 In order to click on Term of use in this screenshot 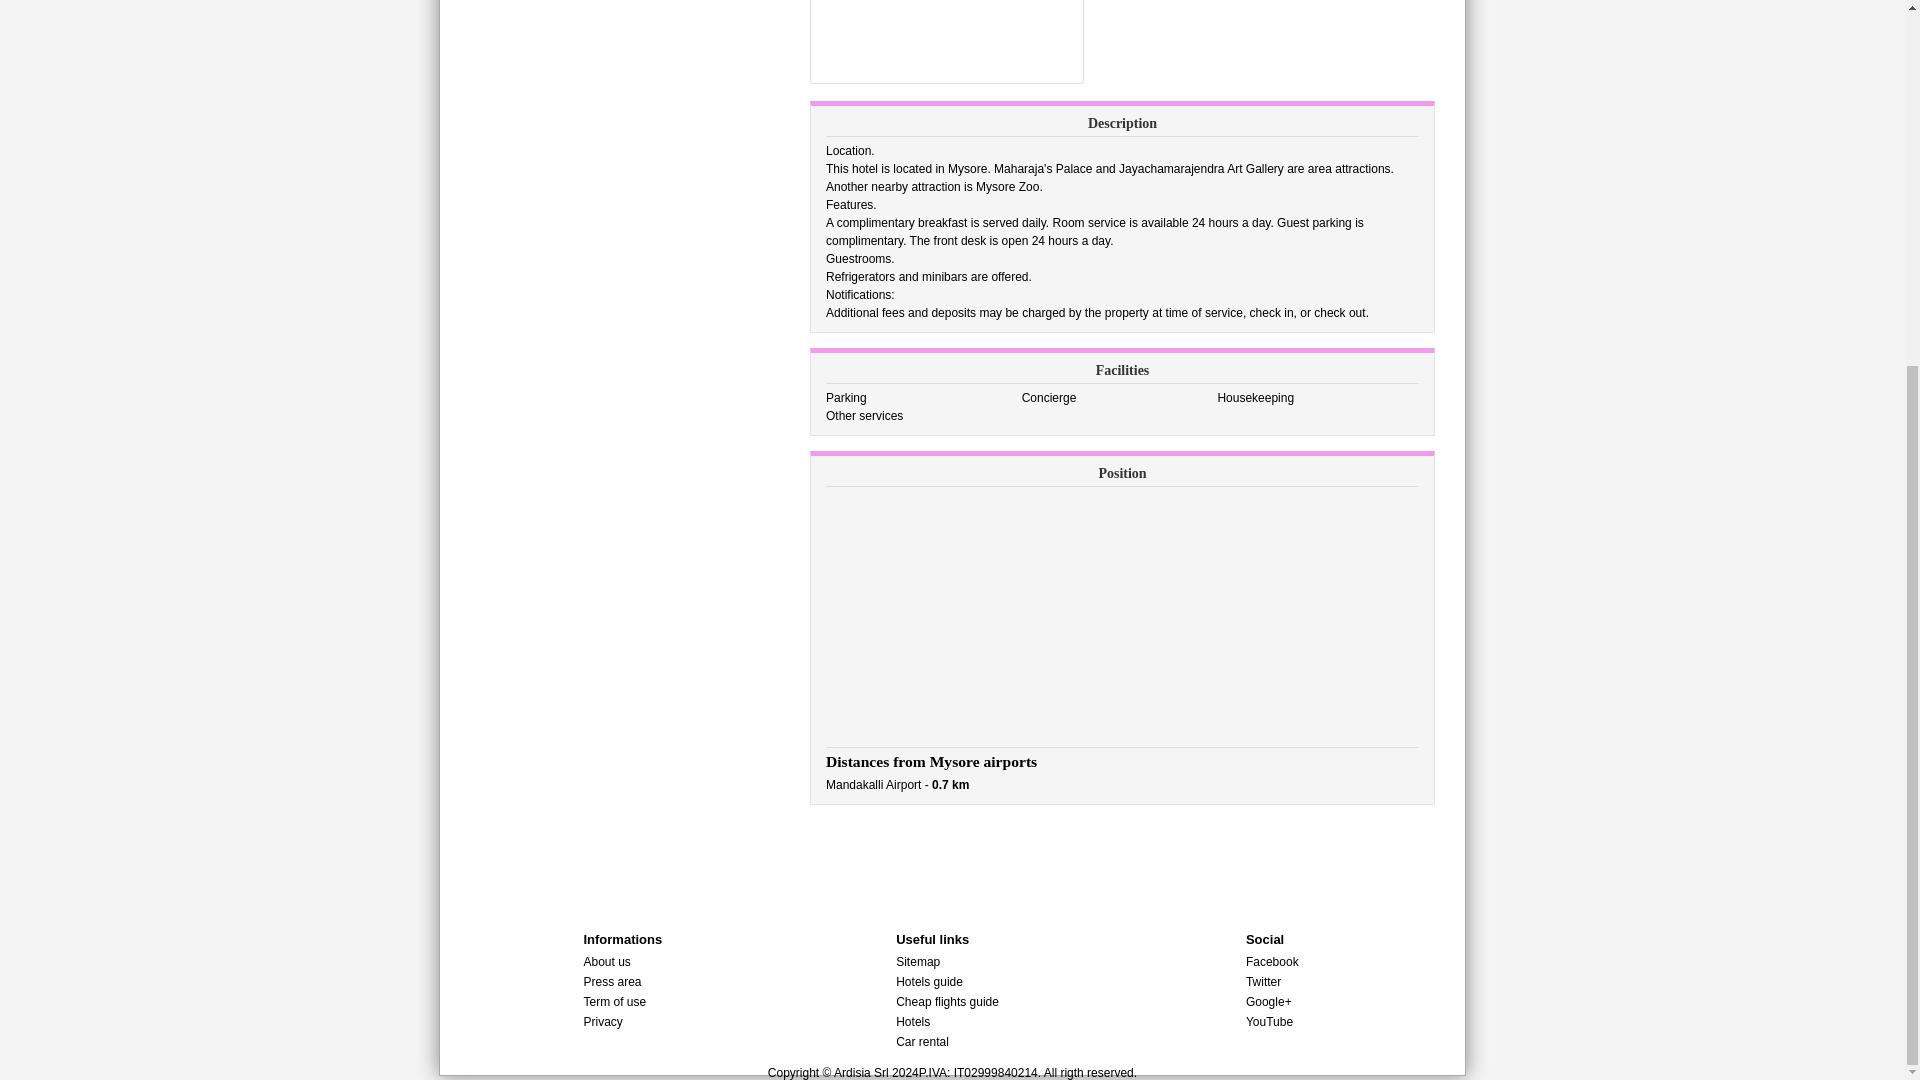, I will do `click(614, 1001)`.